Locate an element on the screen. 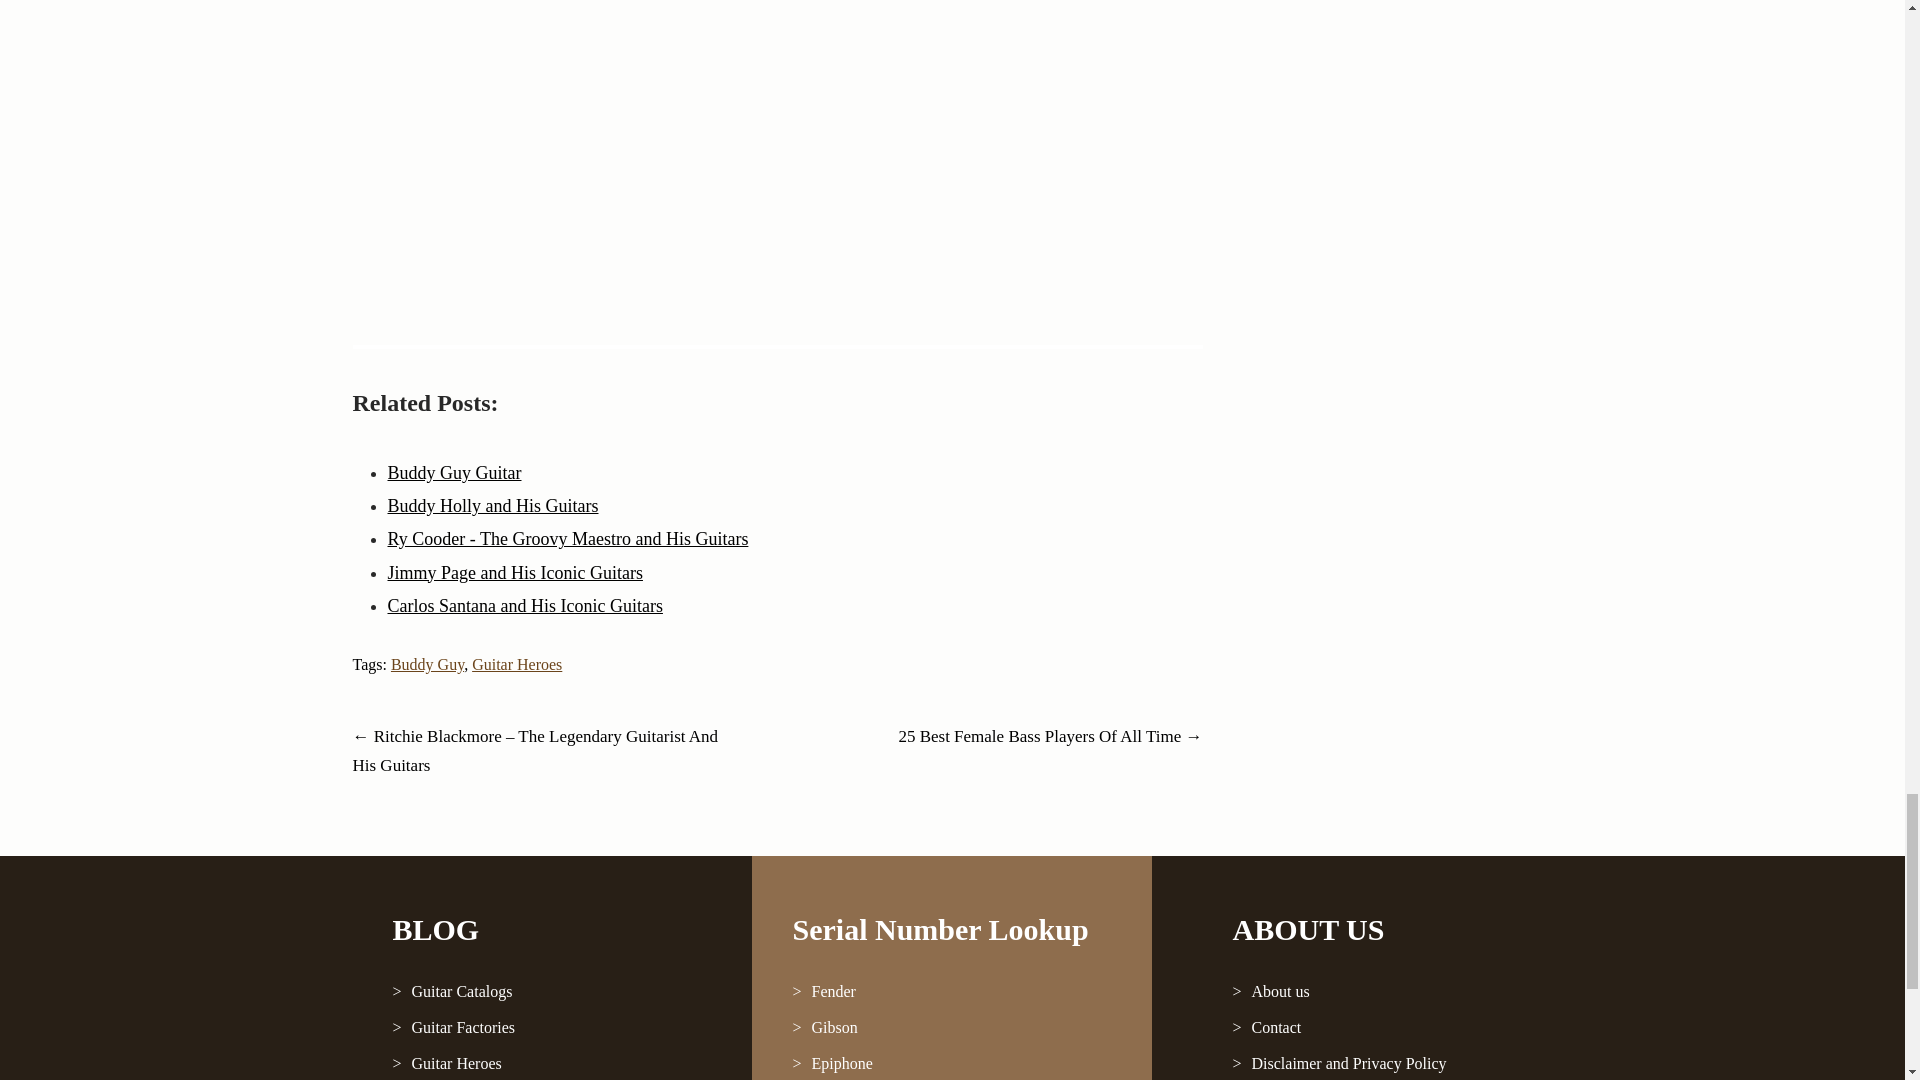 The image size is (1920, 1080). Buddy Guy Guitar is located at coordinates (454, 472).